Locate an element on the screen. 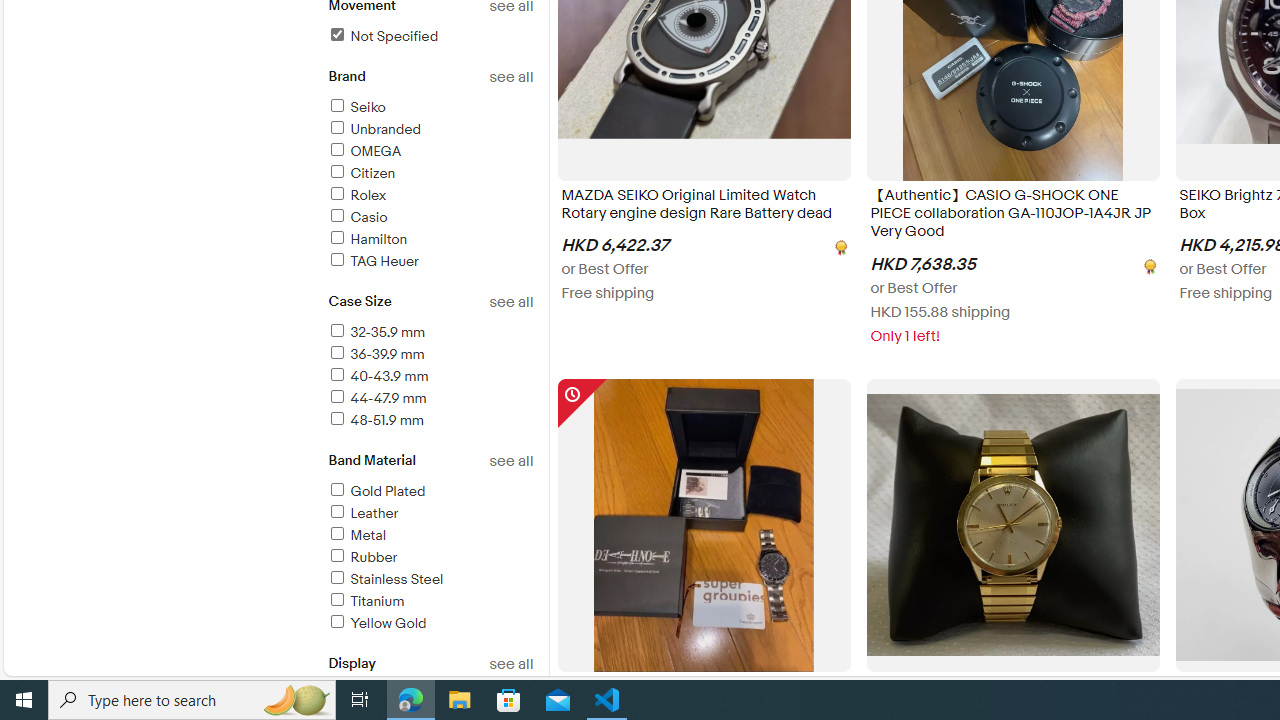 The width and height of the screenshot is (1280, 720). Yellow Gold is located at coordinates (376, 623).